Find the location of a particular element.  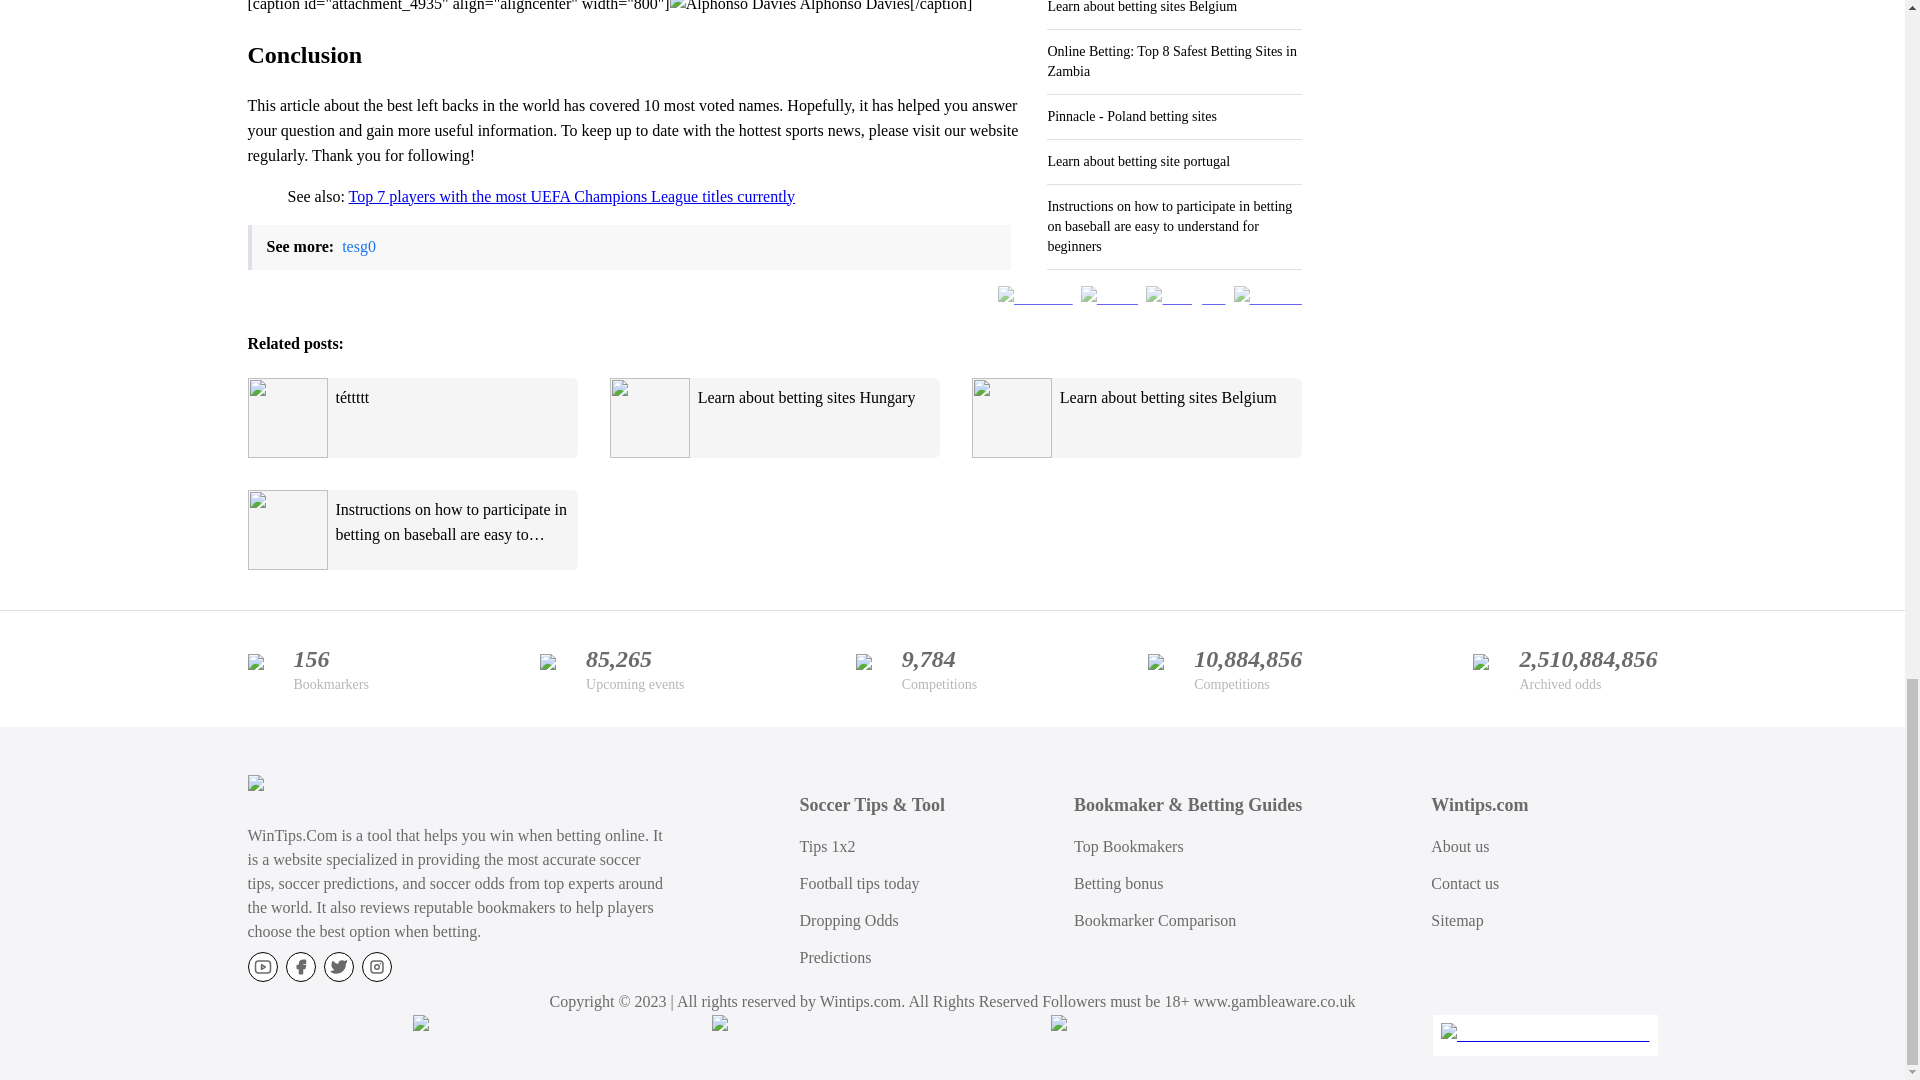

Dropping Odds is located at coordinates (849, 920).